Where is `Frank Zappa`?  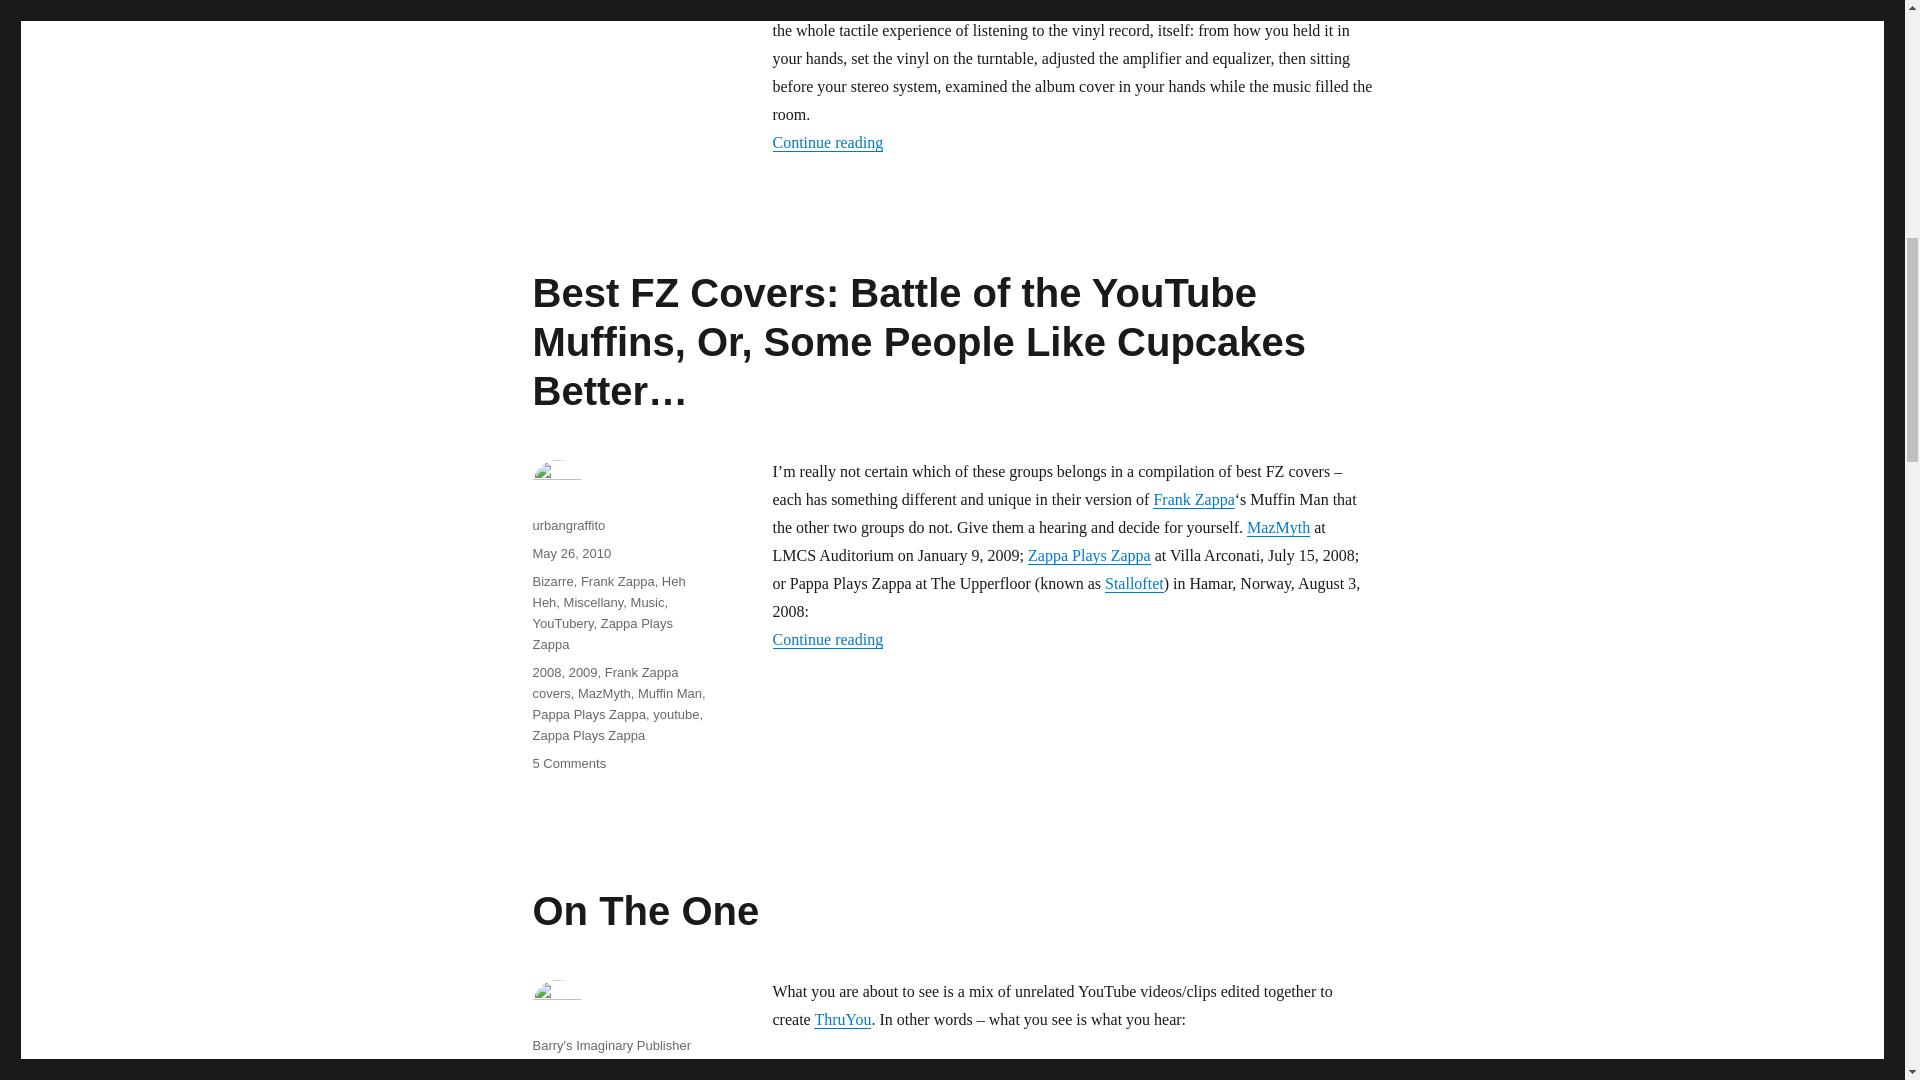 Frank Zappa is located at coordinates (1194, 499).